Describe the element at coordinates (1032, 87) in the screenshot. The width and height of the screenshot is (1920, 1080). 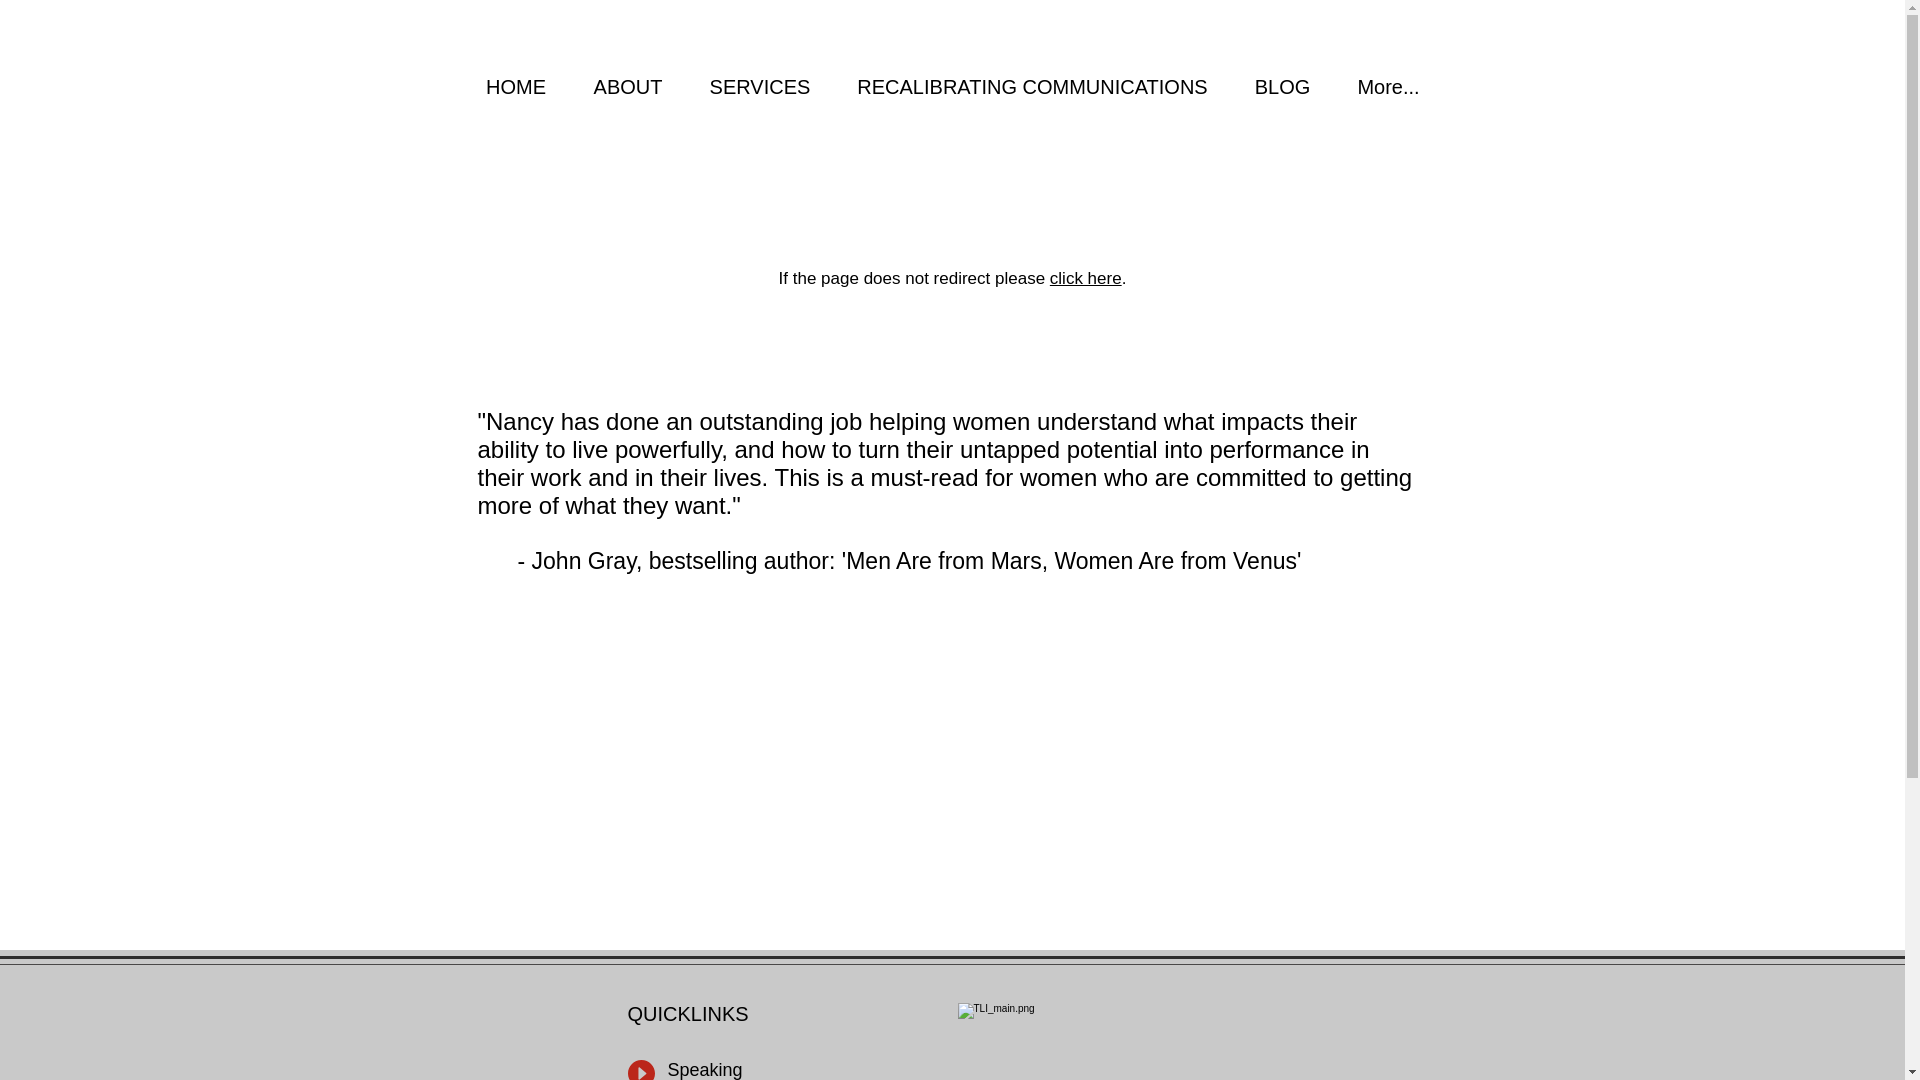
I see `RECALIBRATING COMMUNICATIONS` at that location.